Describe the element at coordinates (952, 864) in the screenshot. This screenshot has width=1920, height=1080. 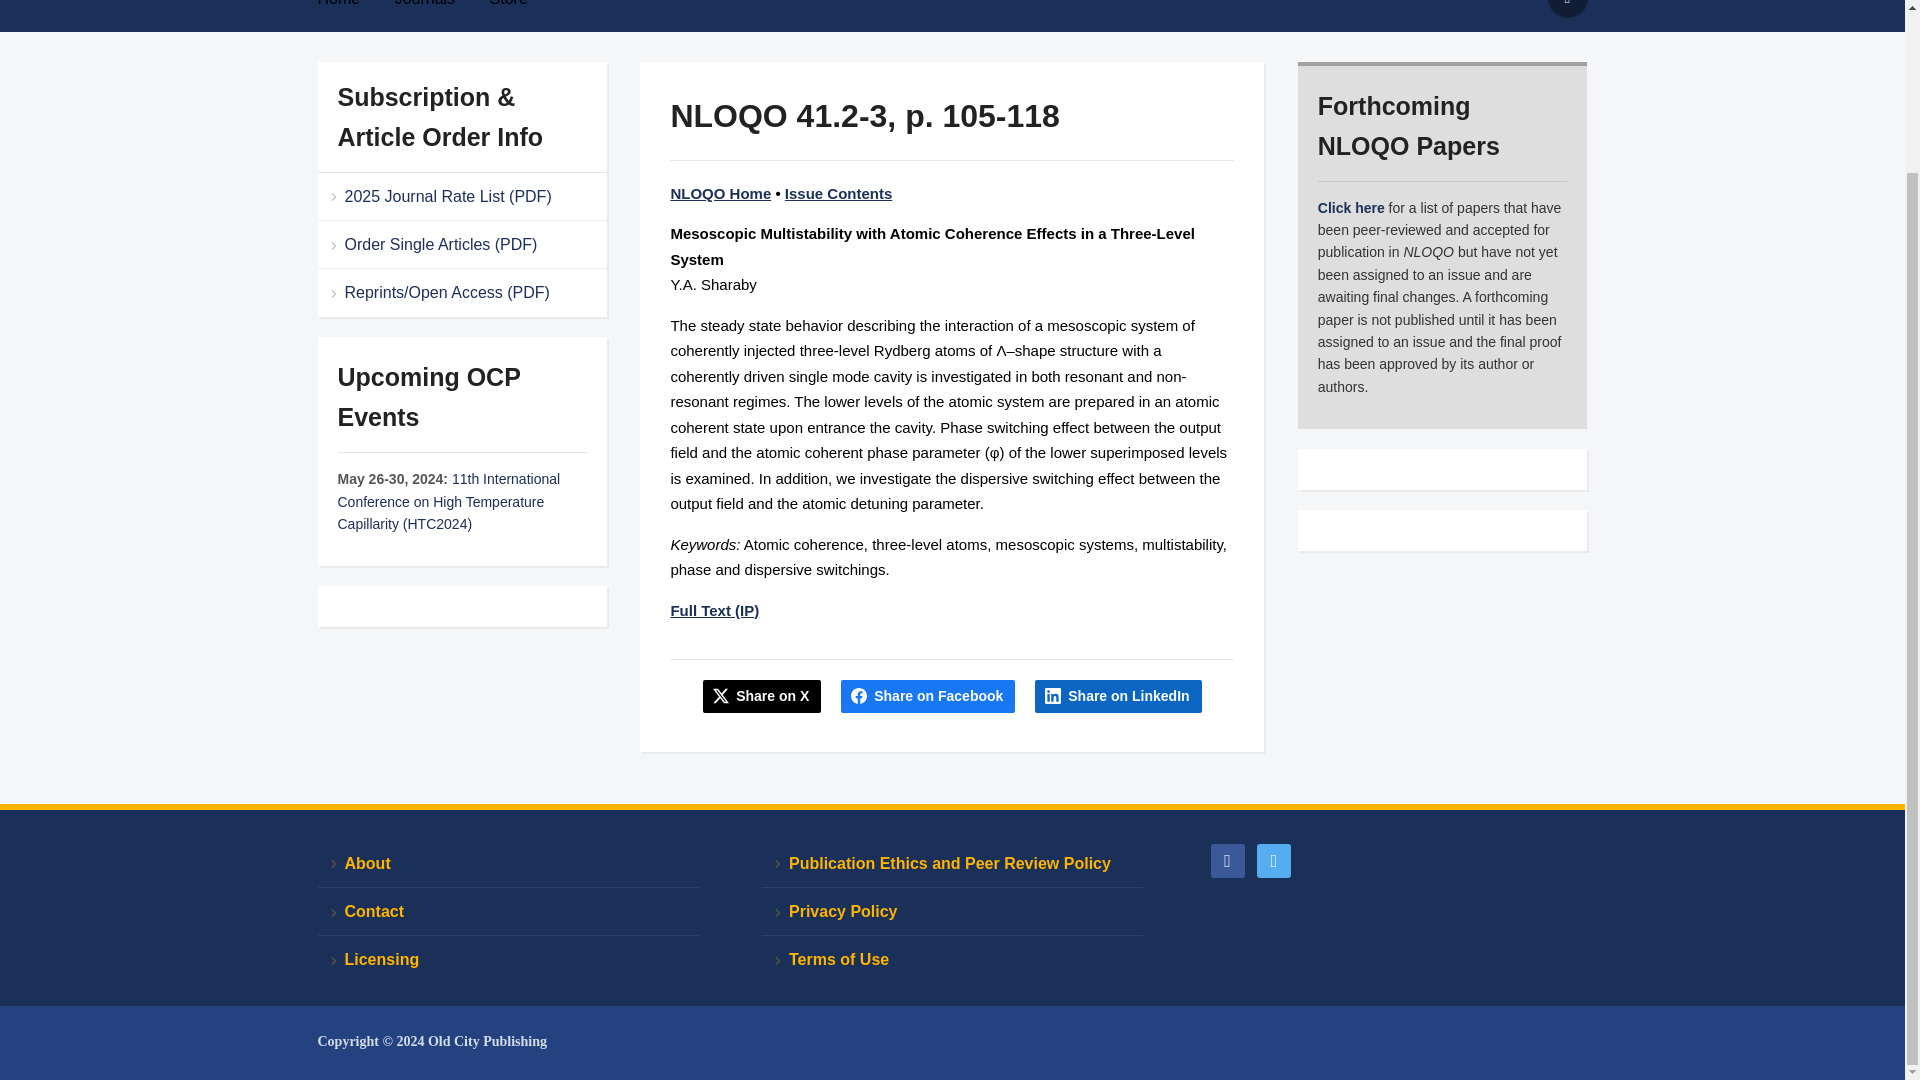
I see `Publication Ethics and Peer Review Policy` at that location.